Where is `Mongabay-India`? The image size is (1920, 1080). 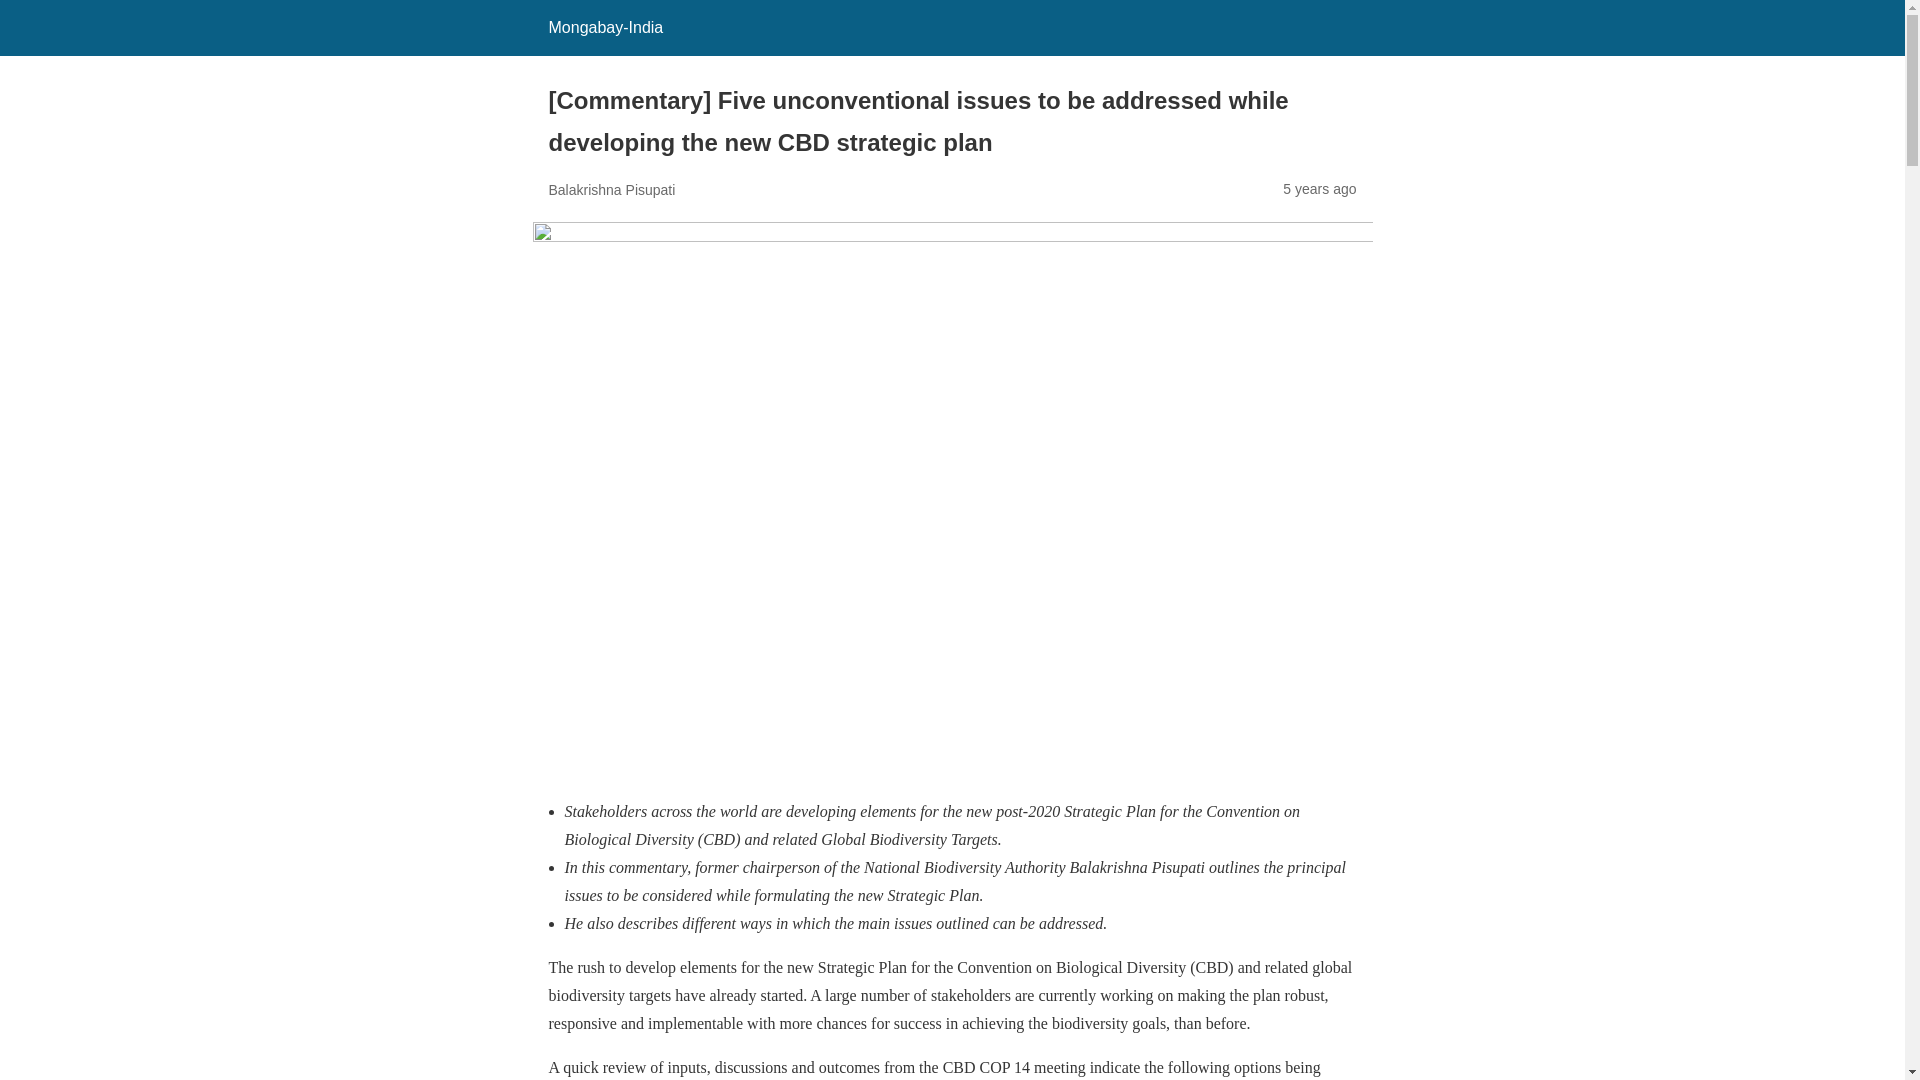
Mongabay-India is located at coordinates (604, 27).